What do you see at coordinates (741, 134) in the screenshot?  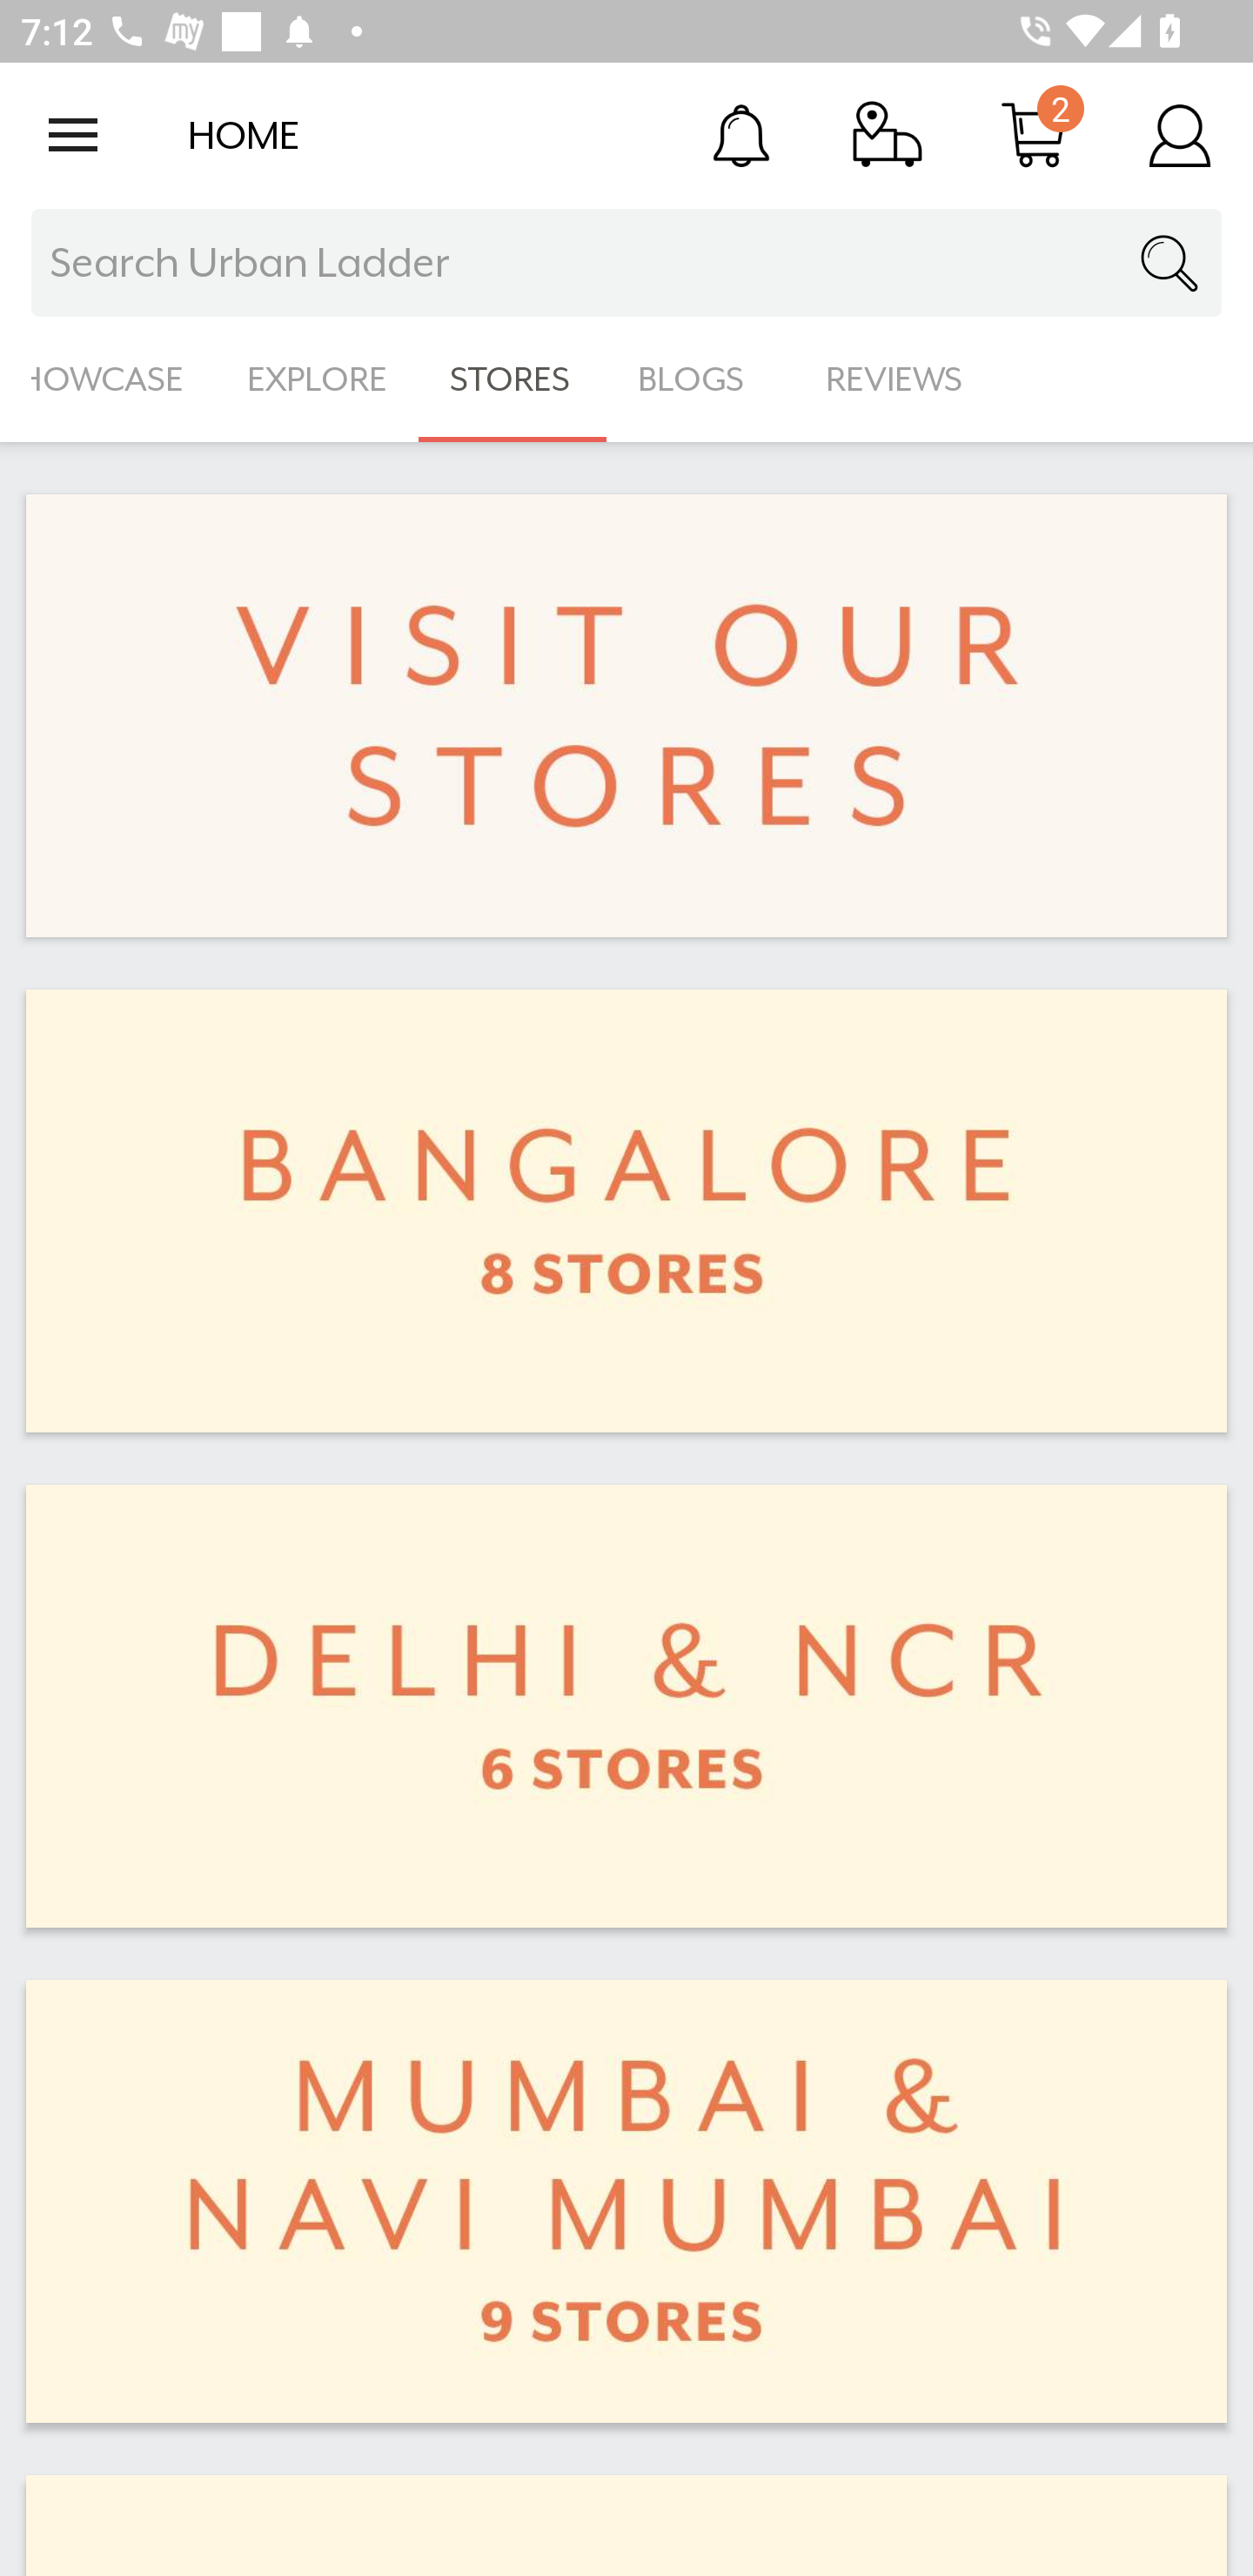 I see `Notification` at bounding box center [741, 134].